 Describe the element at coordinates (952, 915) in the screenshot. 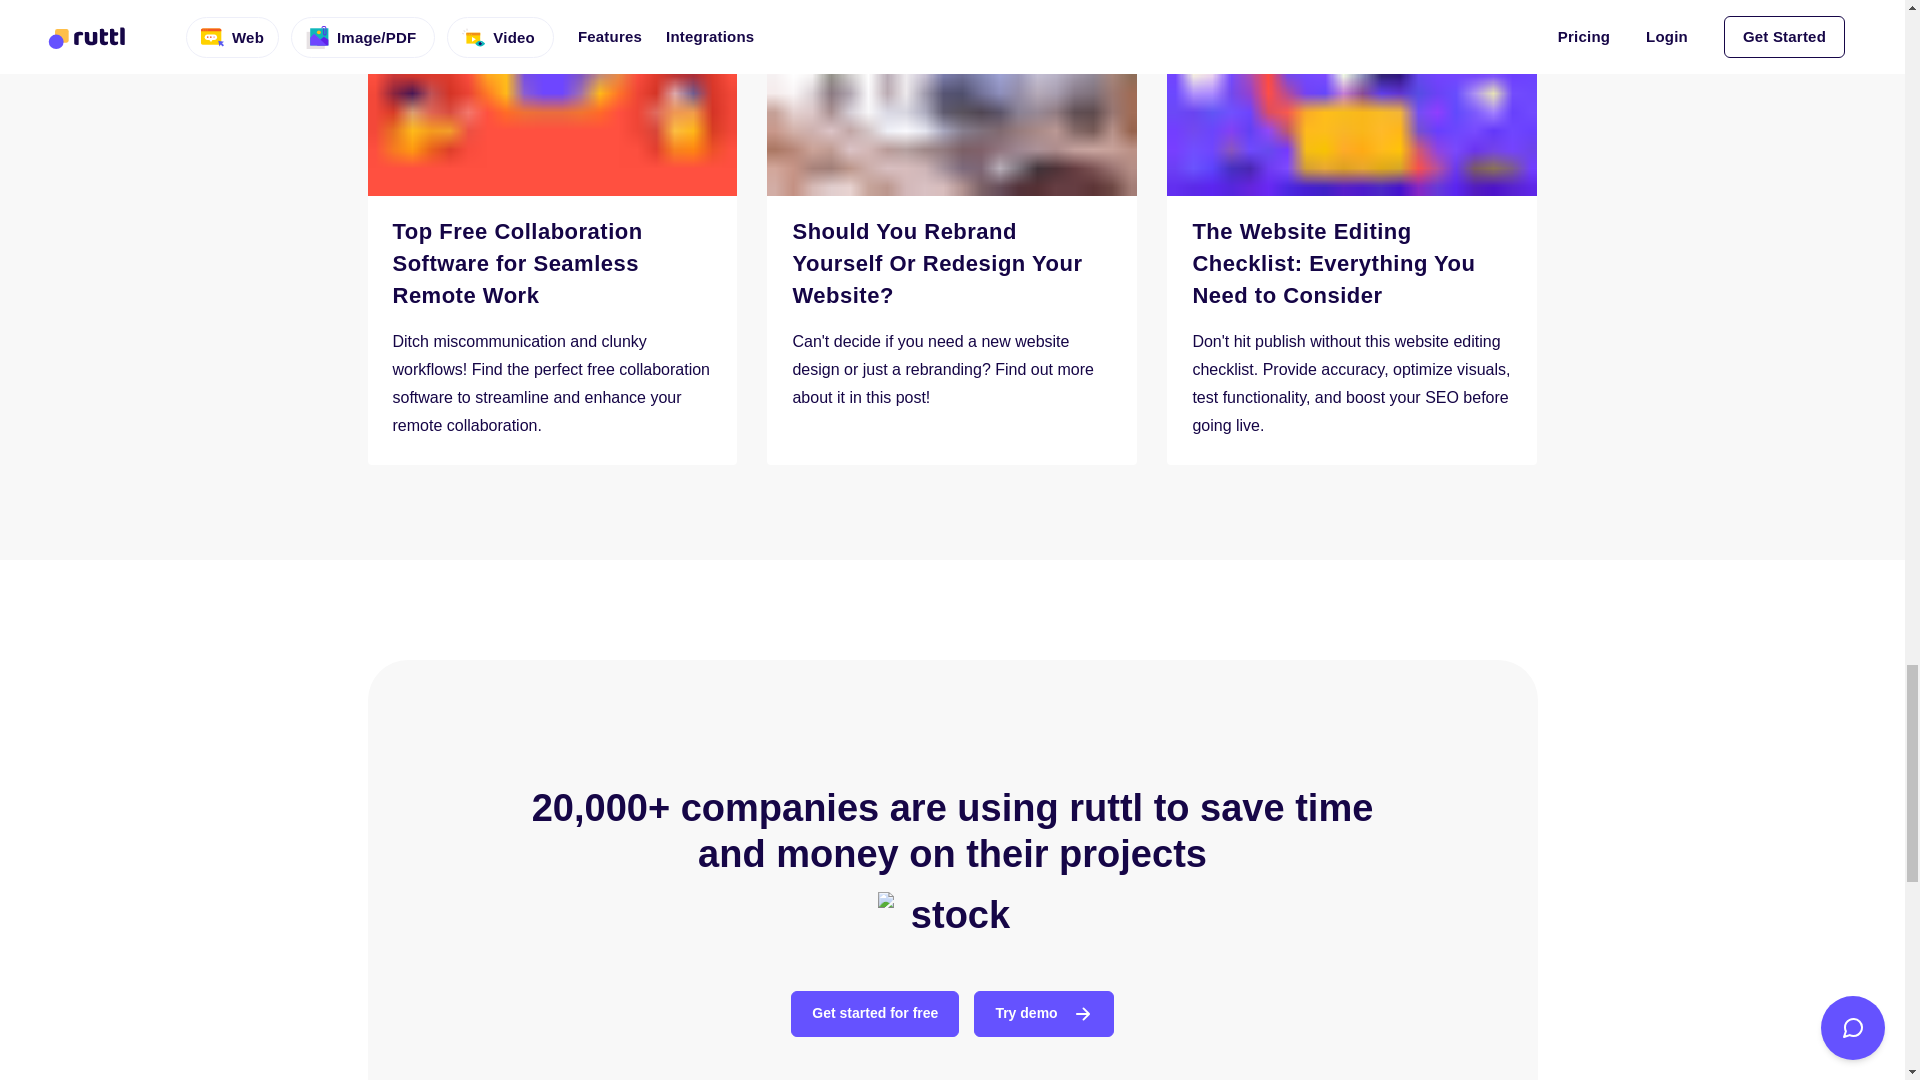

I see `stock images of people in a row` at that location.